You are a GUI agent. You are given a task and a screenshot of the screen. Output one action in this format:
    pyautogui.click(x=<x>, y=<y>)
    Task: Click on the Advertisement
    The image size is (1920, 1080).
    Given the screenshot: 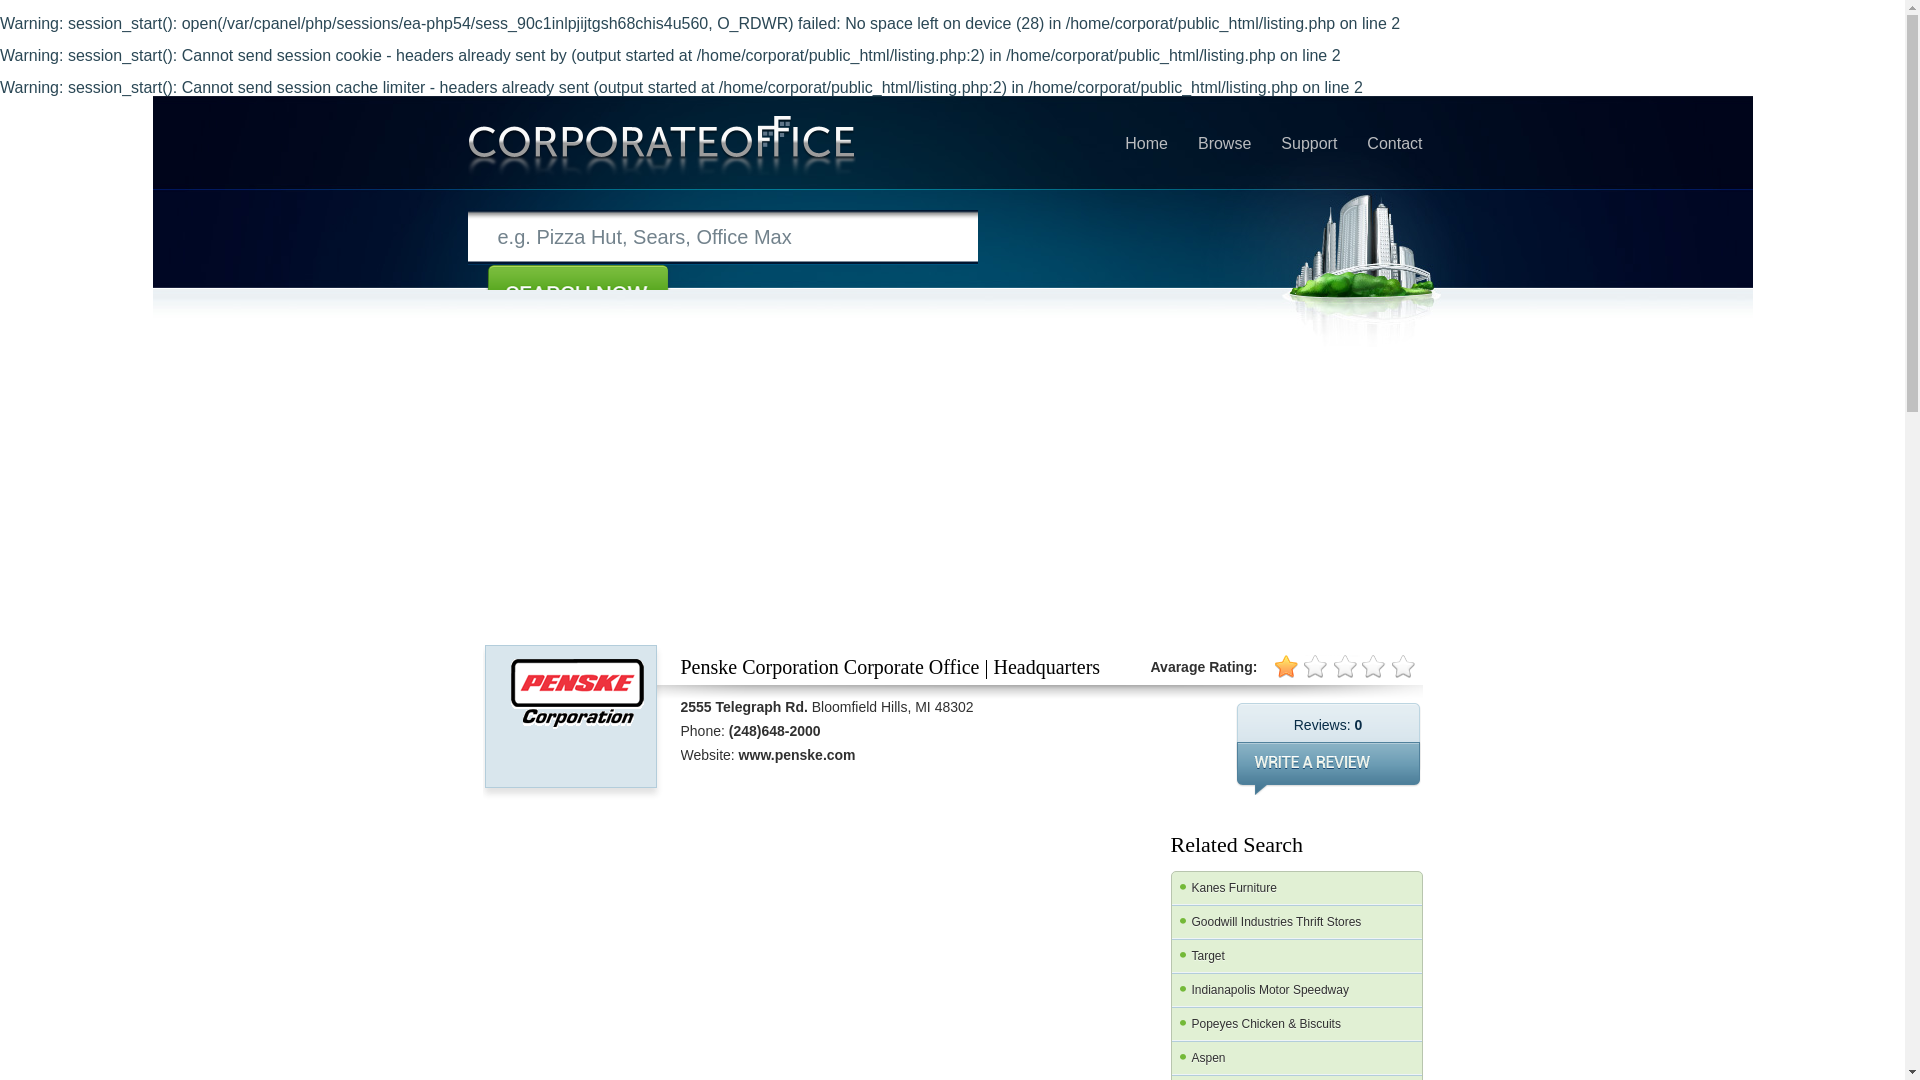 What is the action you would take?
    pyautogui.click(x=956, y=957)
    